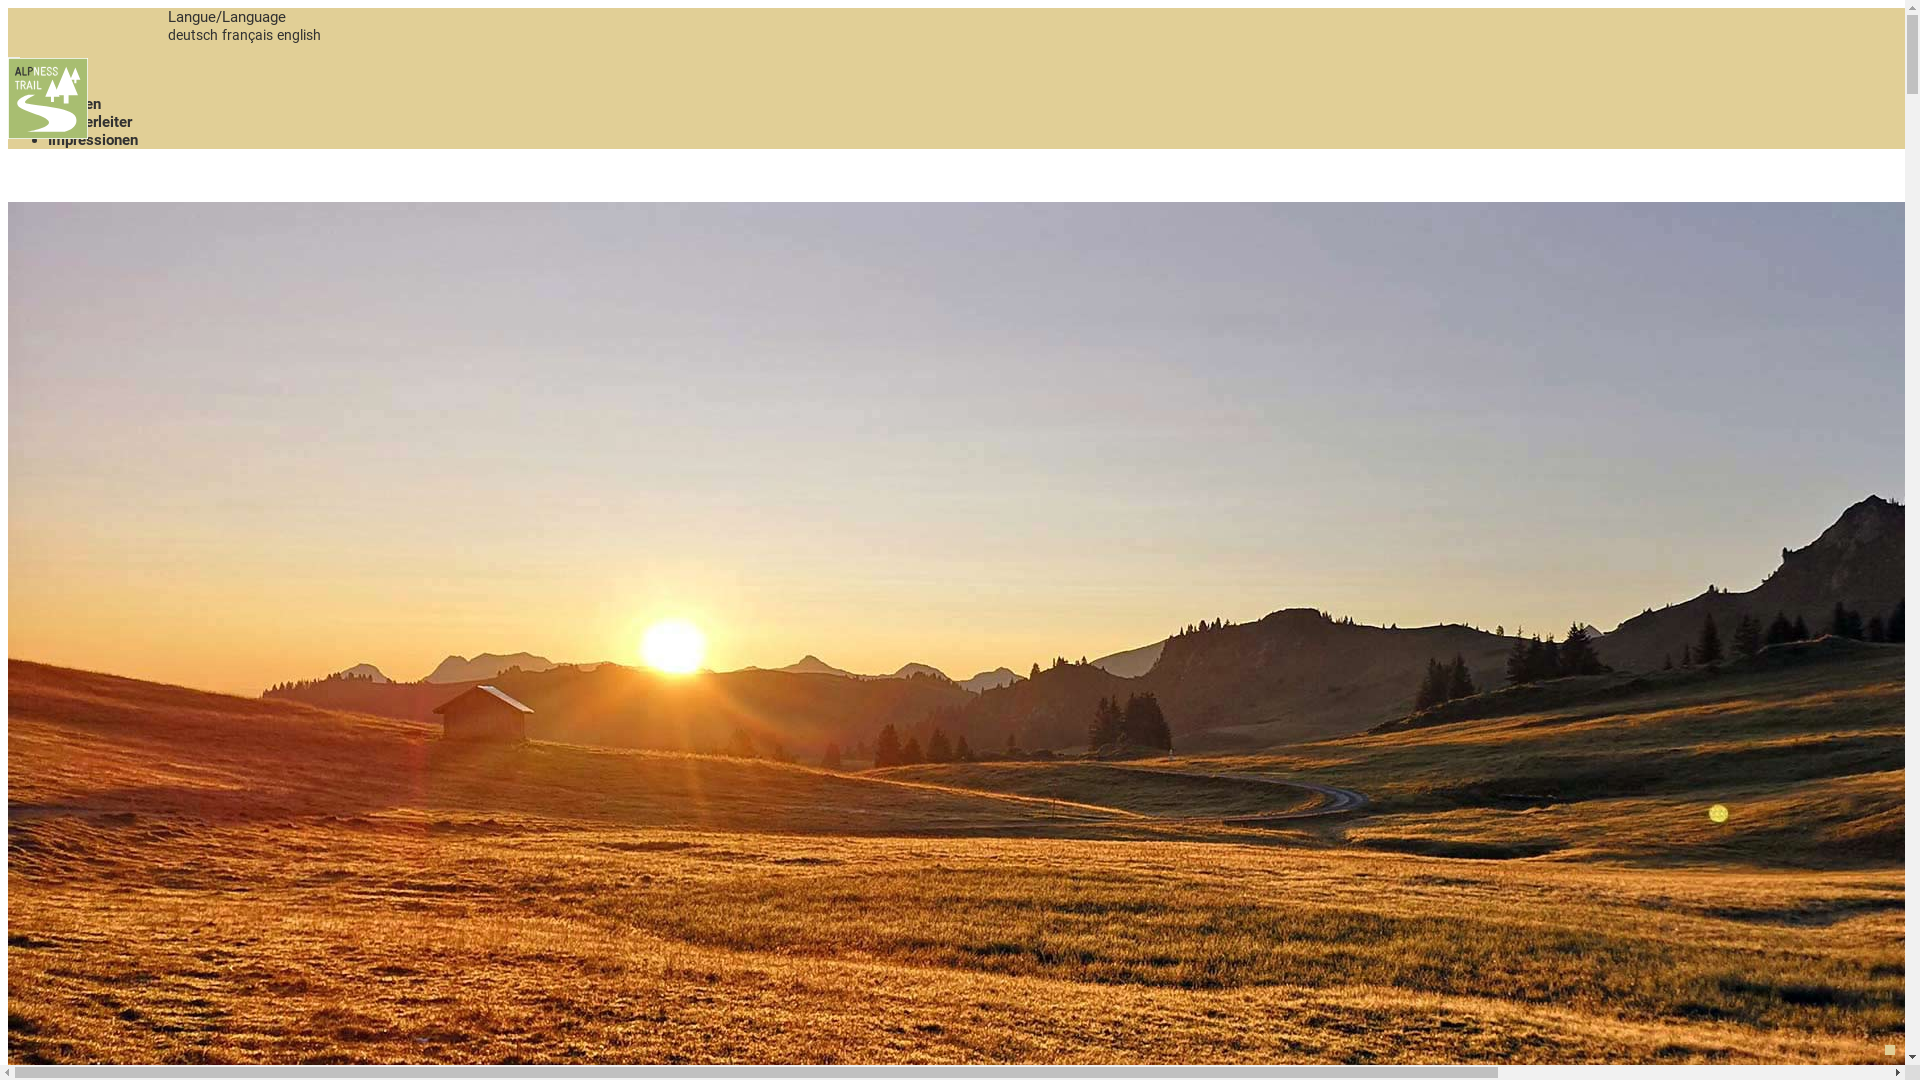 This screenshot has width=1920, height=1080. I want to click on Karte, so click(66, 86).